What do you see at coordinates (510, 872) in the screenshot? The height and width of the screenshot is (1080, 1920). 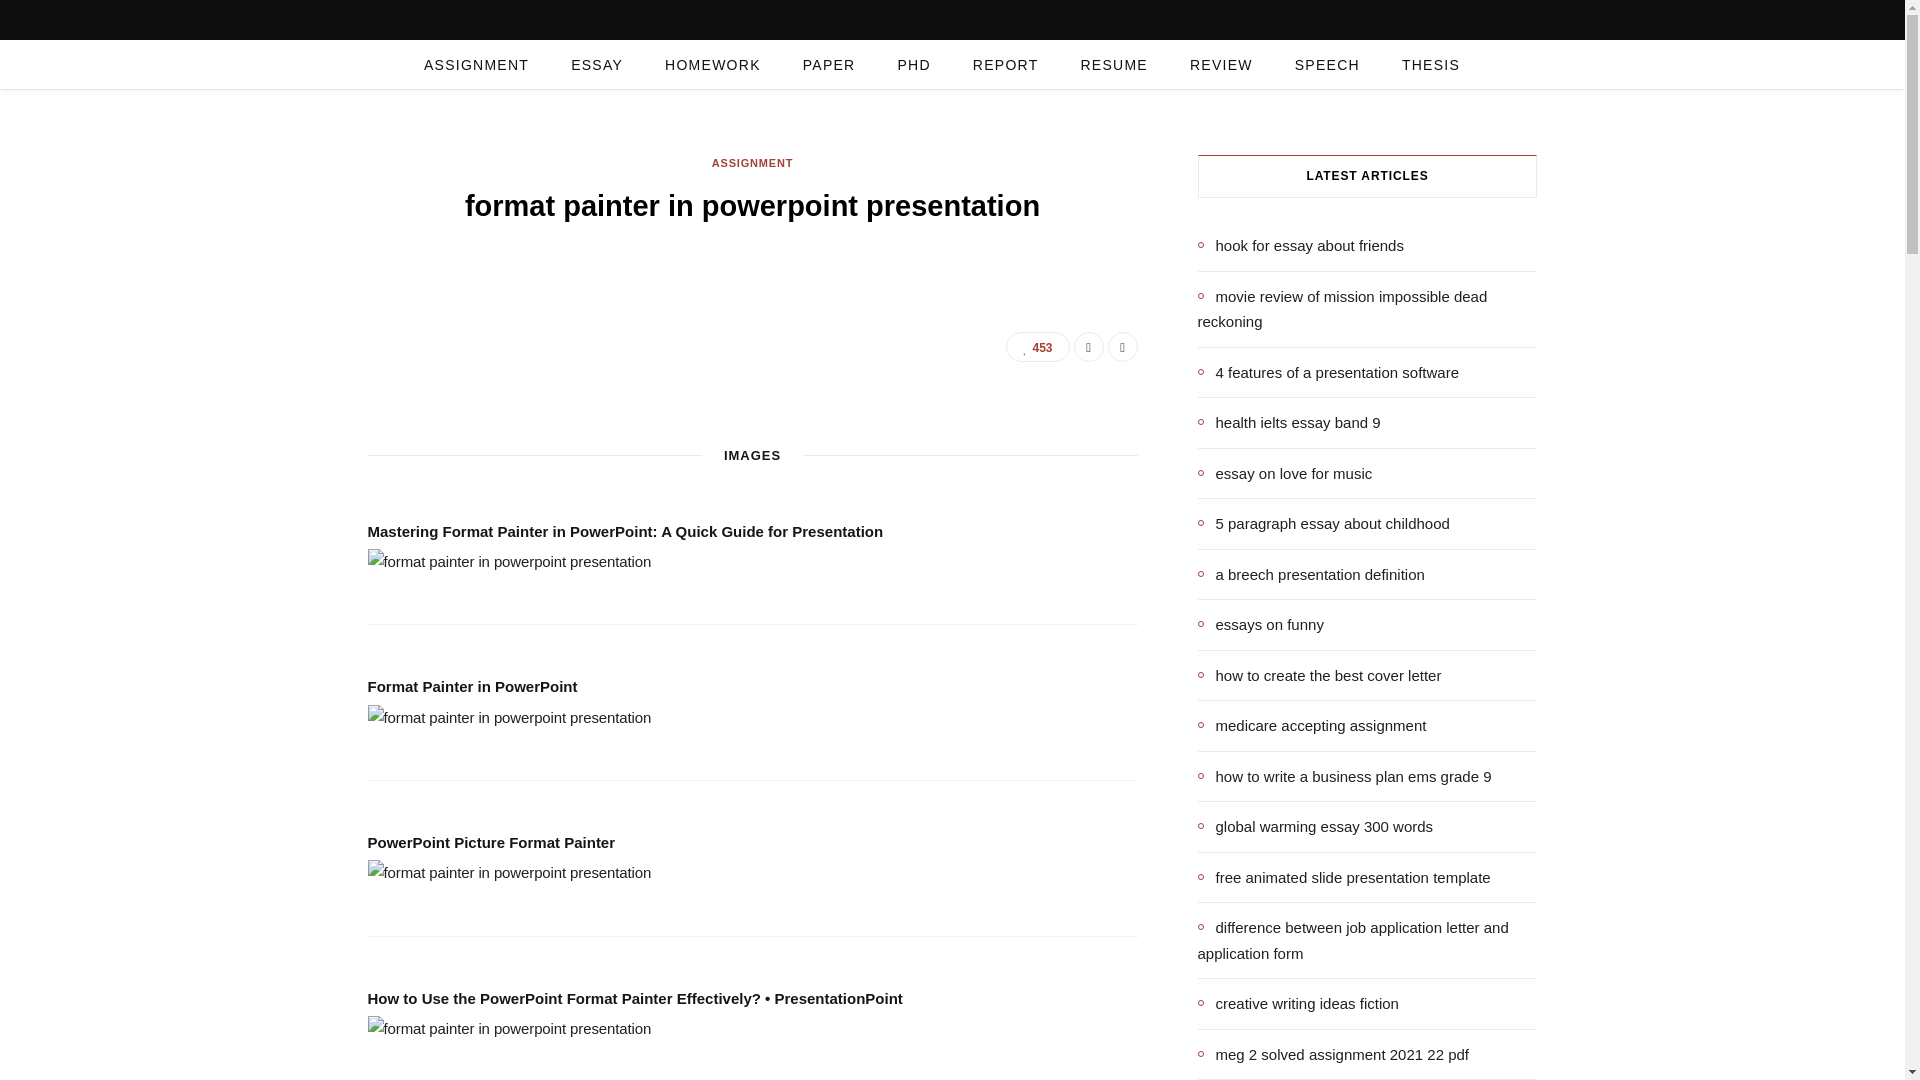 I see `format painter in powerpoint presentation` at bounding box center [510, 872].